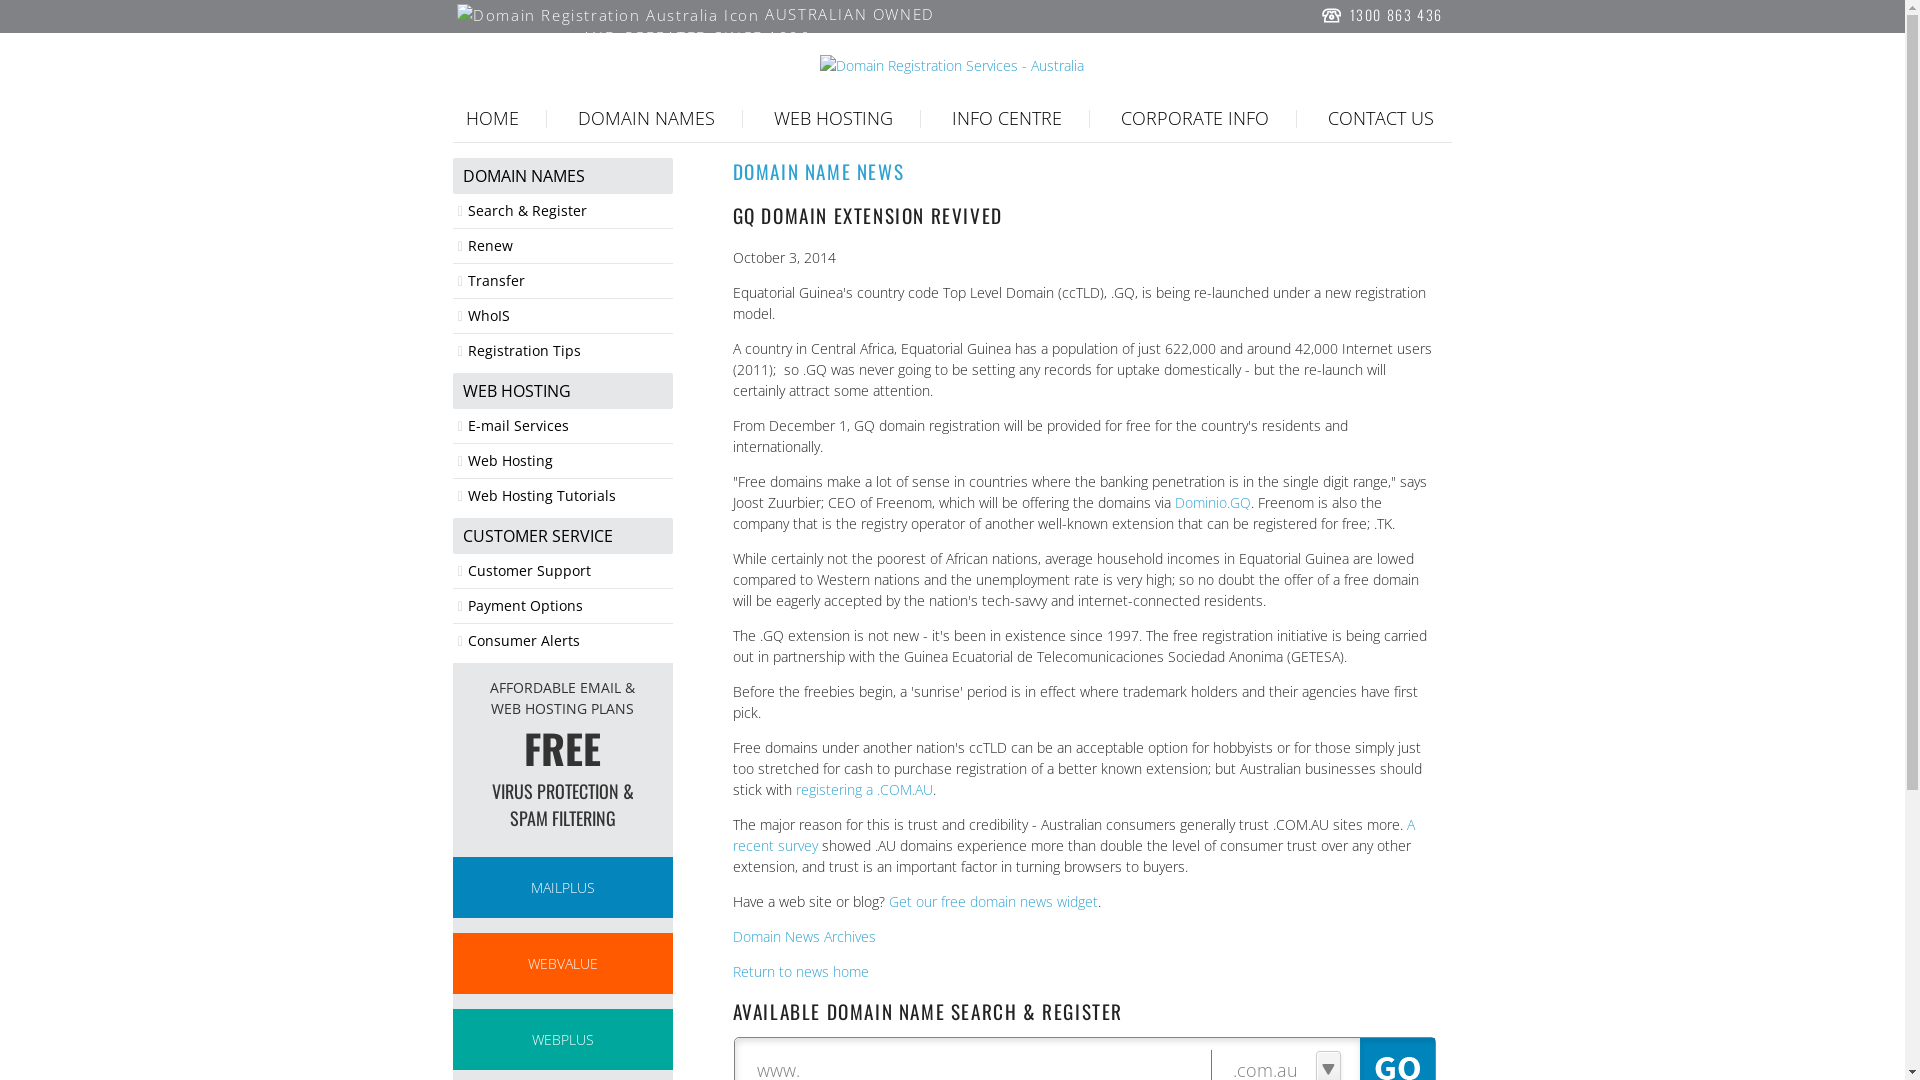 The height and width of the screenshot is (1080, 1920). What do you see at coordinates (527, 570) in the screenshot?
I see `Customer Support` at bounding box center [527, 570].